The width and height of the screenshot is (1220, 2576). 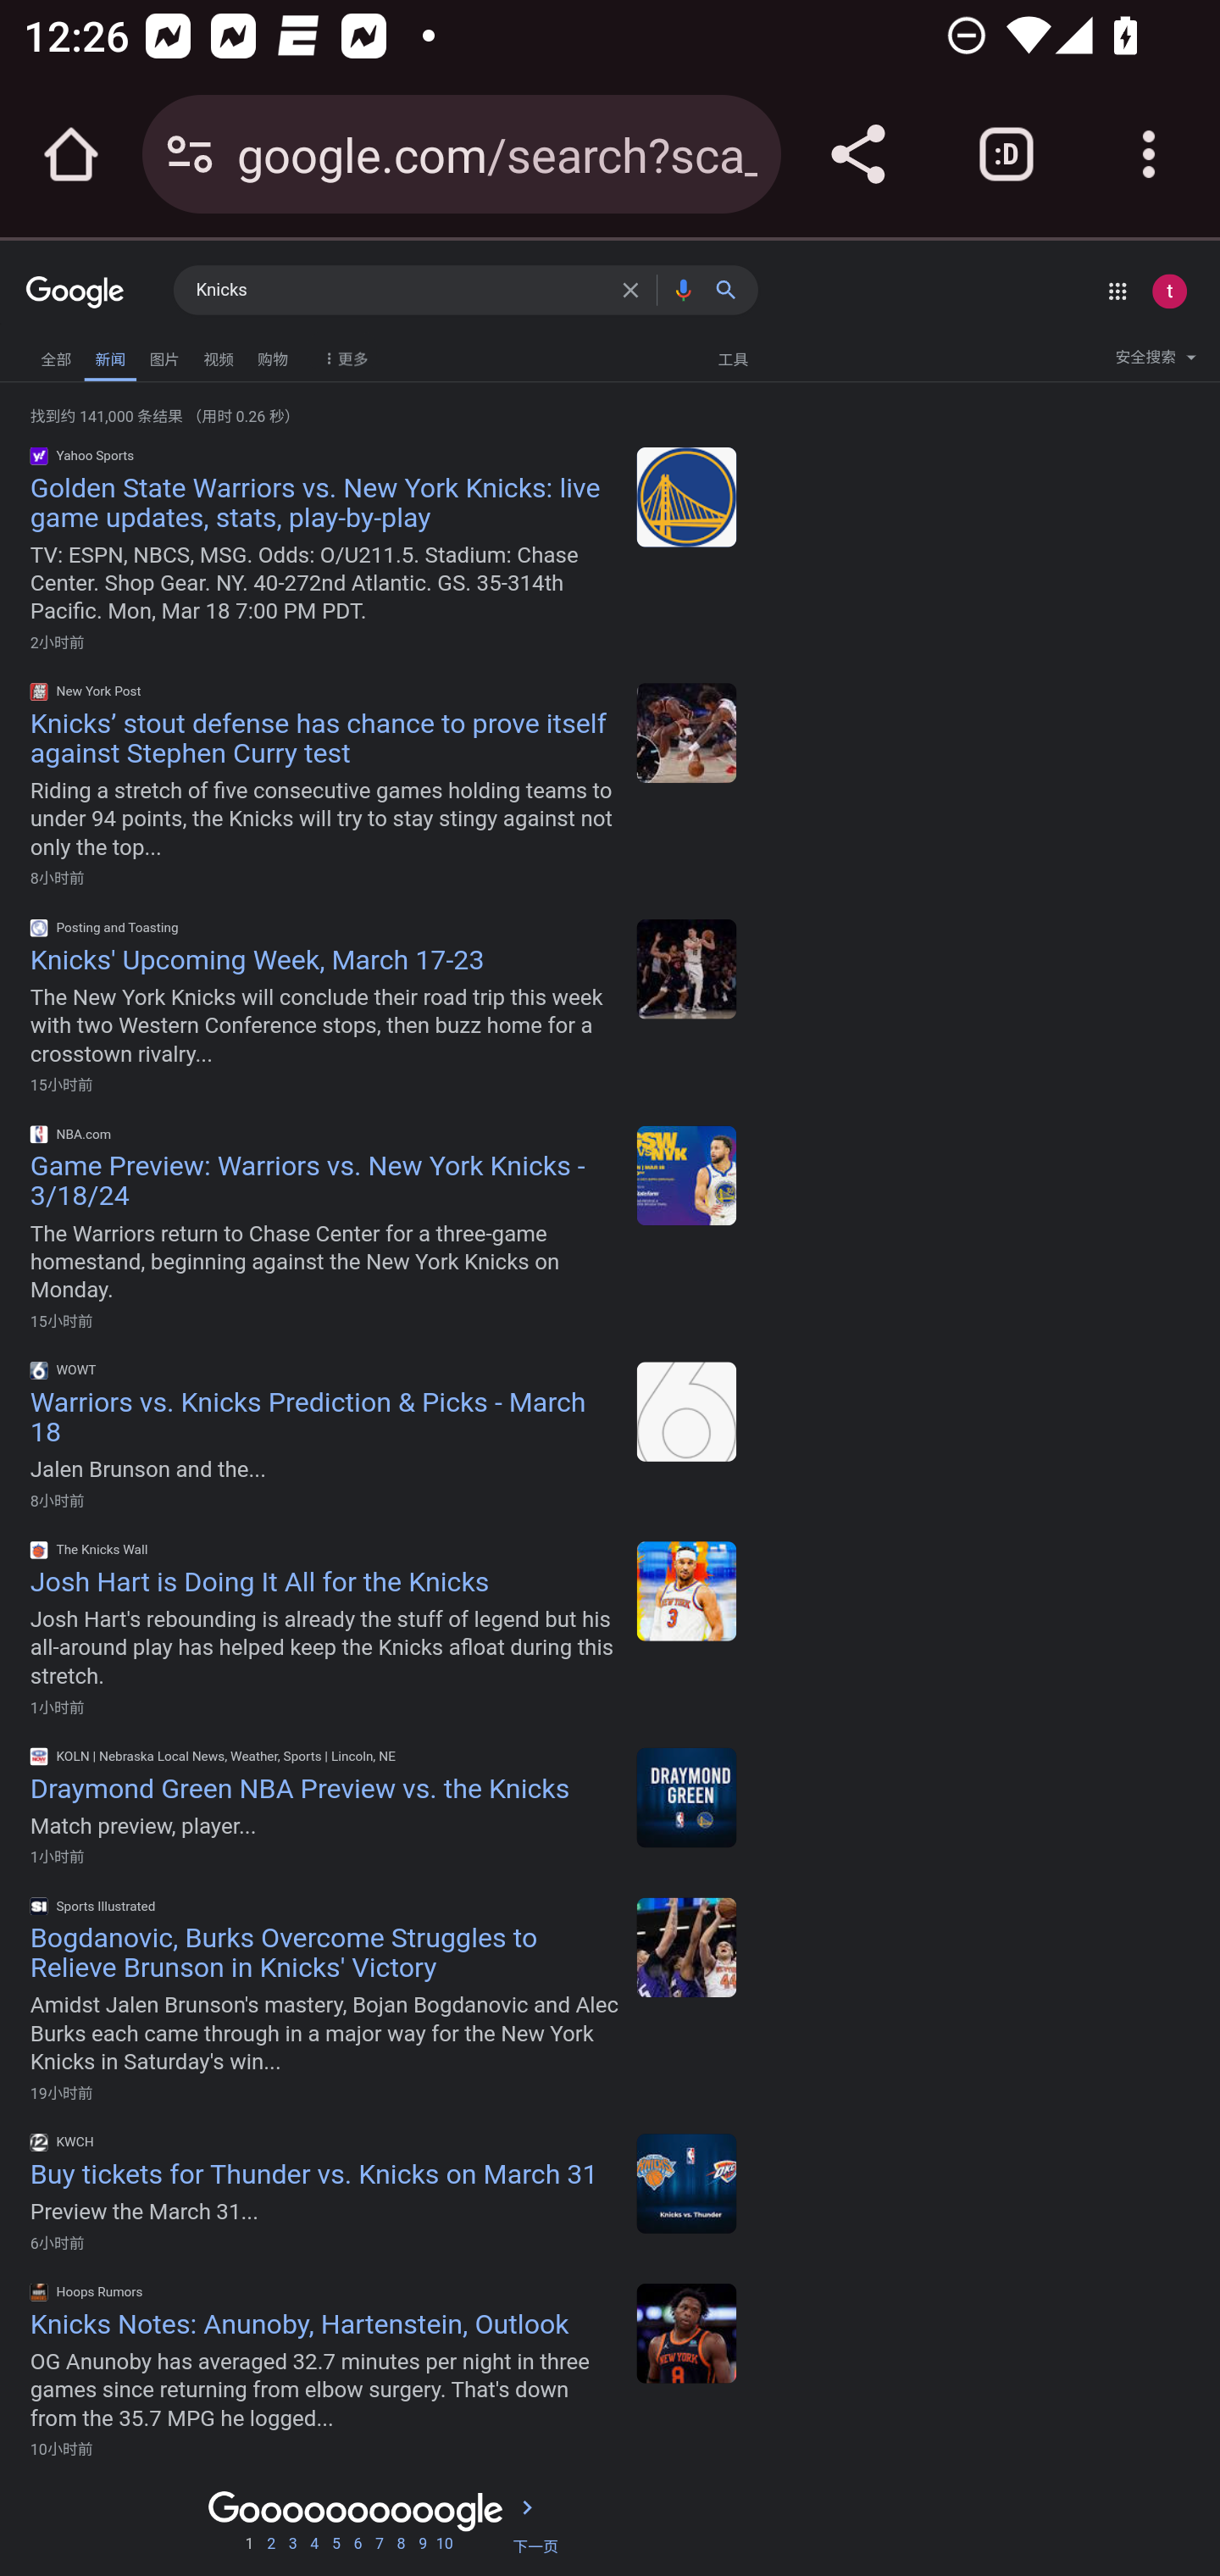 I want to click on Share, so click(x=857, y=154).